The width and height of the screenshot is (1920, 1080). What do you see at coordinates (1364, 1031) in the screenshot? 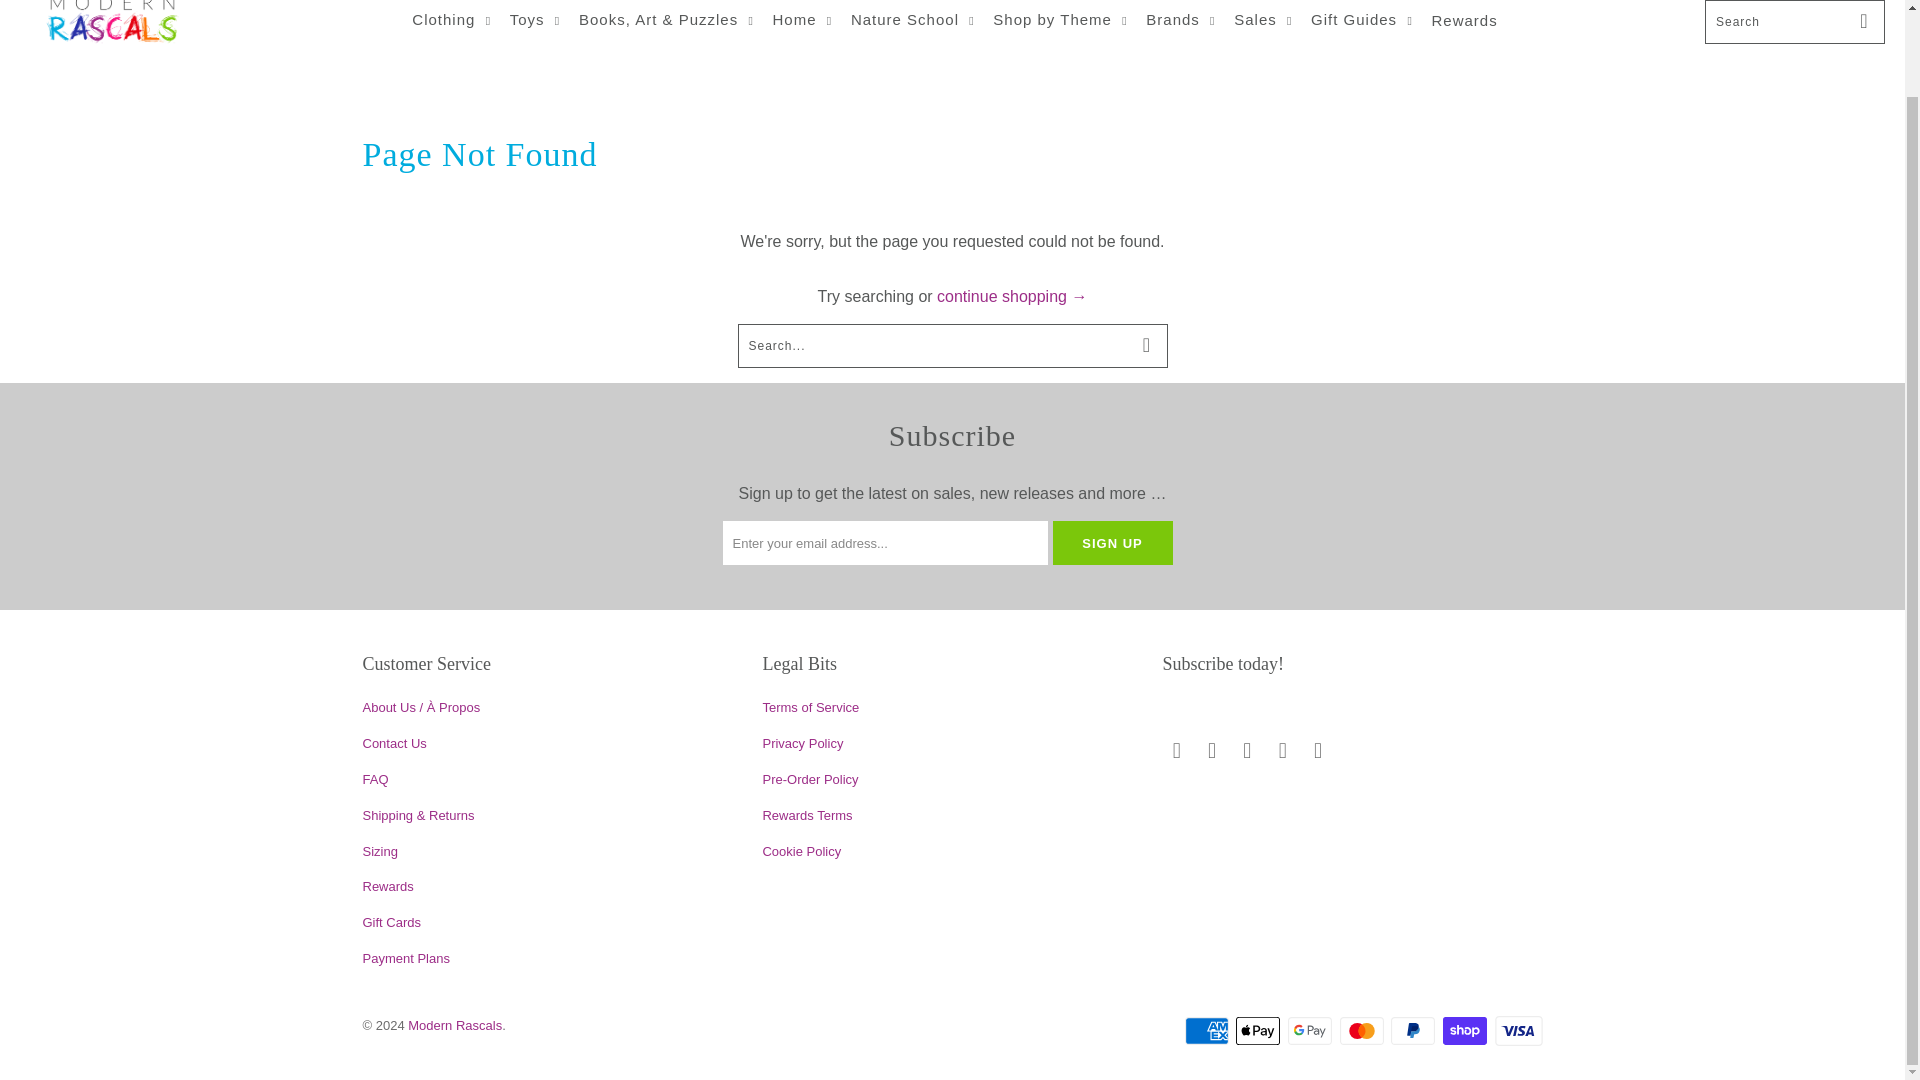
I see `Mastercard` at bounding box center [1364, 1031].